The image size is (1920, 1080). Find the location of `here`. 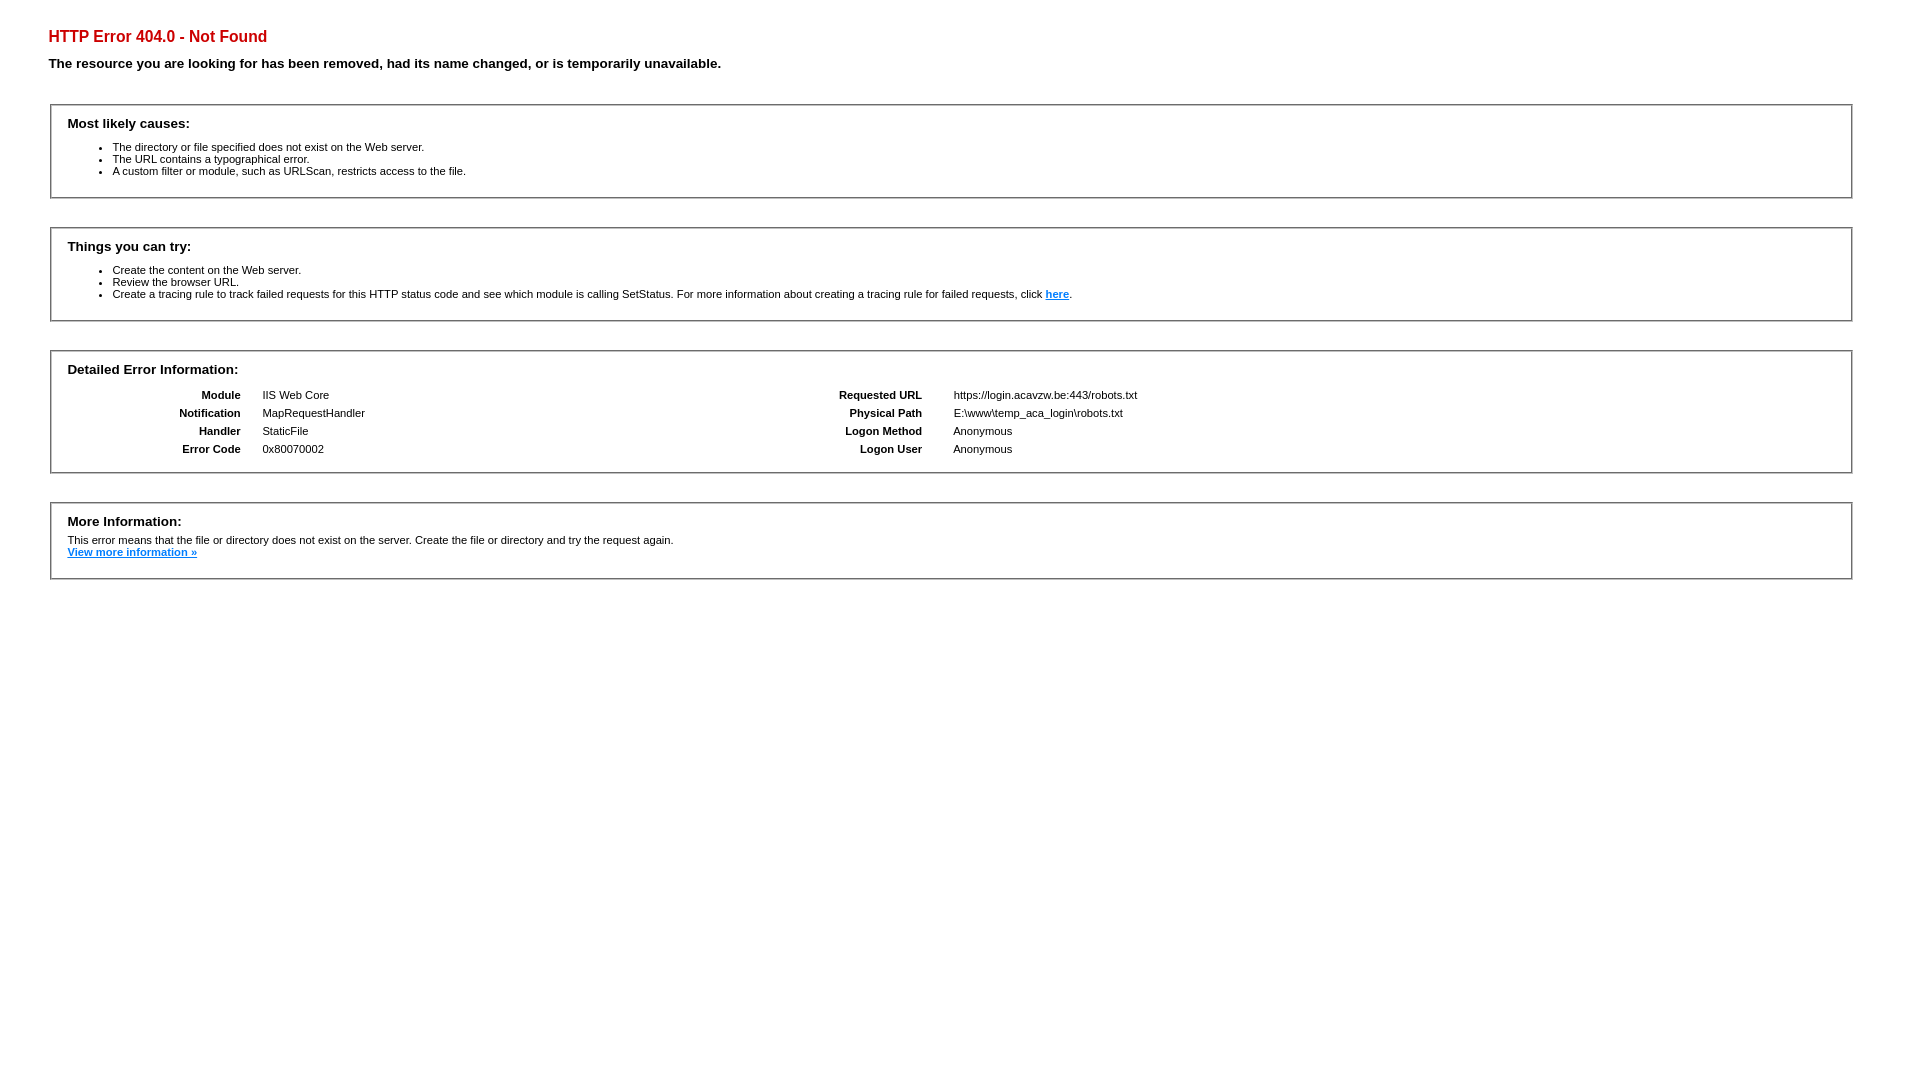

here is located at coordinates (1058, 294).